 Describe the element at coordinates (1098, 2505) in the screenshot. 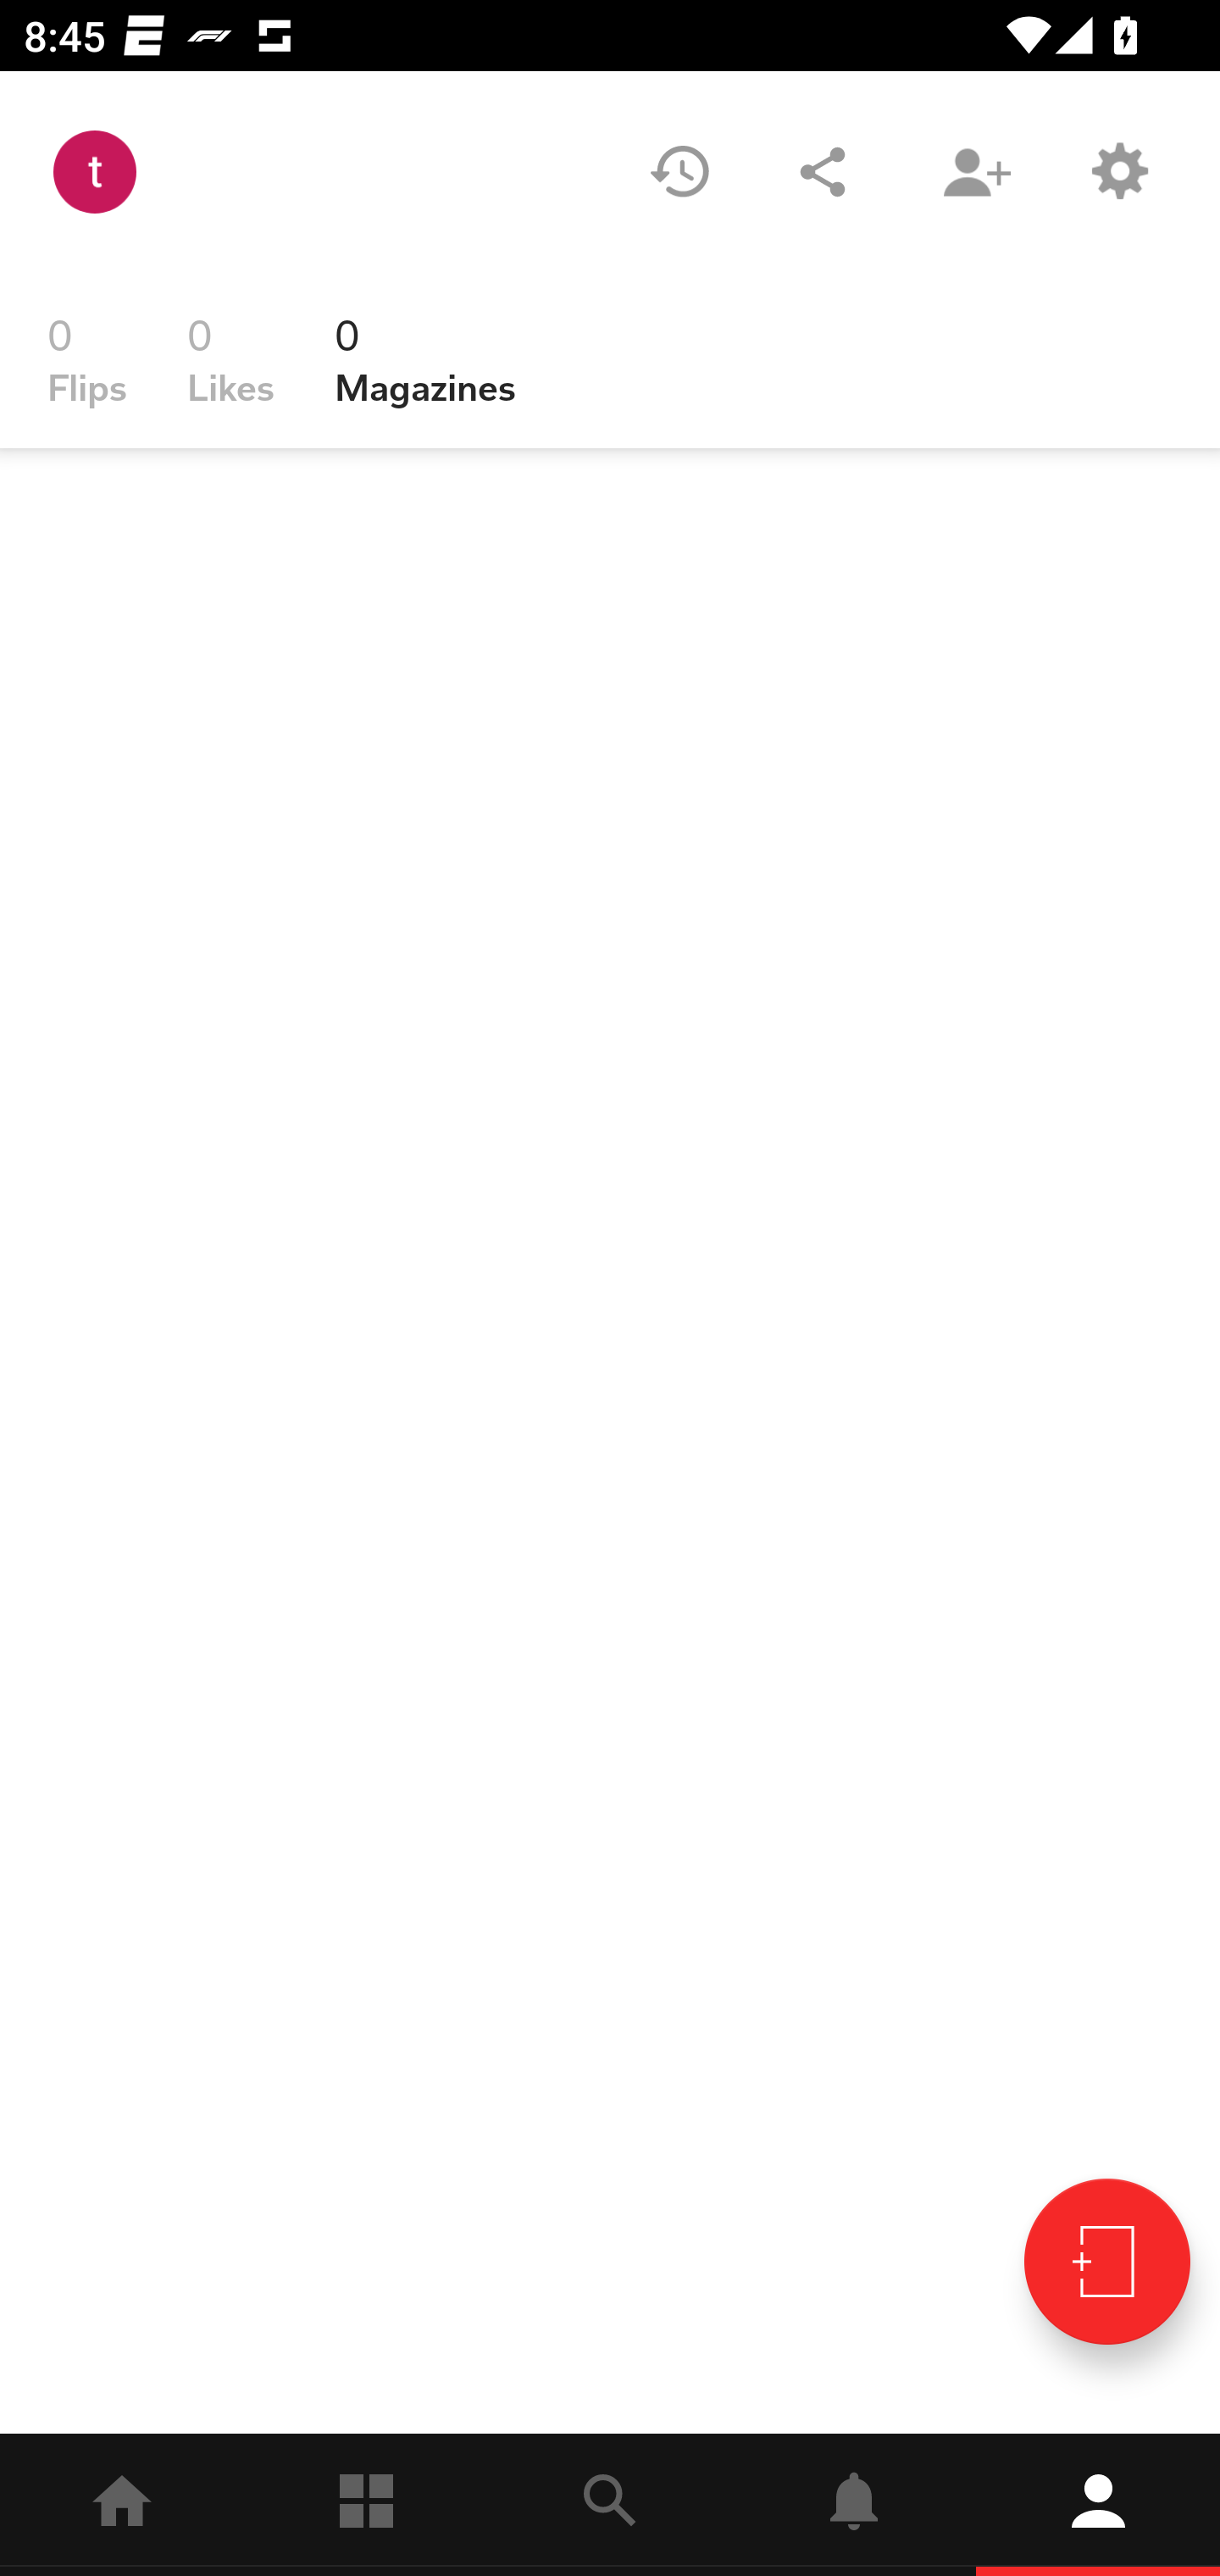

I see `Profile` at that location.